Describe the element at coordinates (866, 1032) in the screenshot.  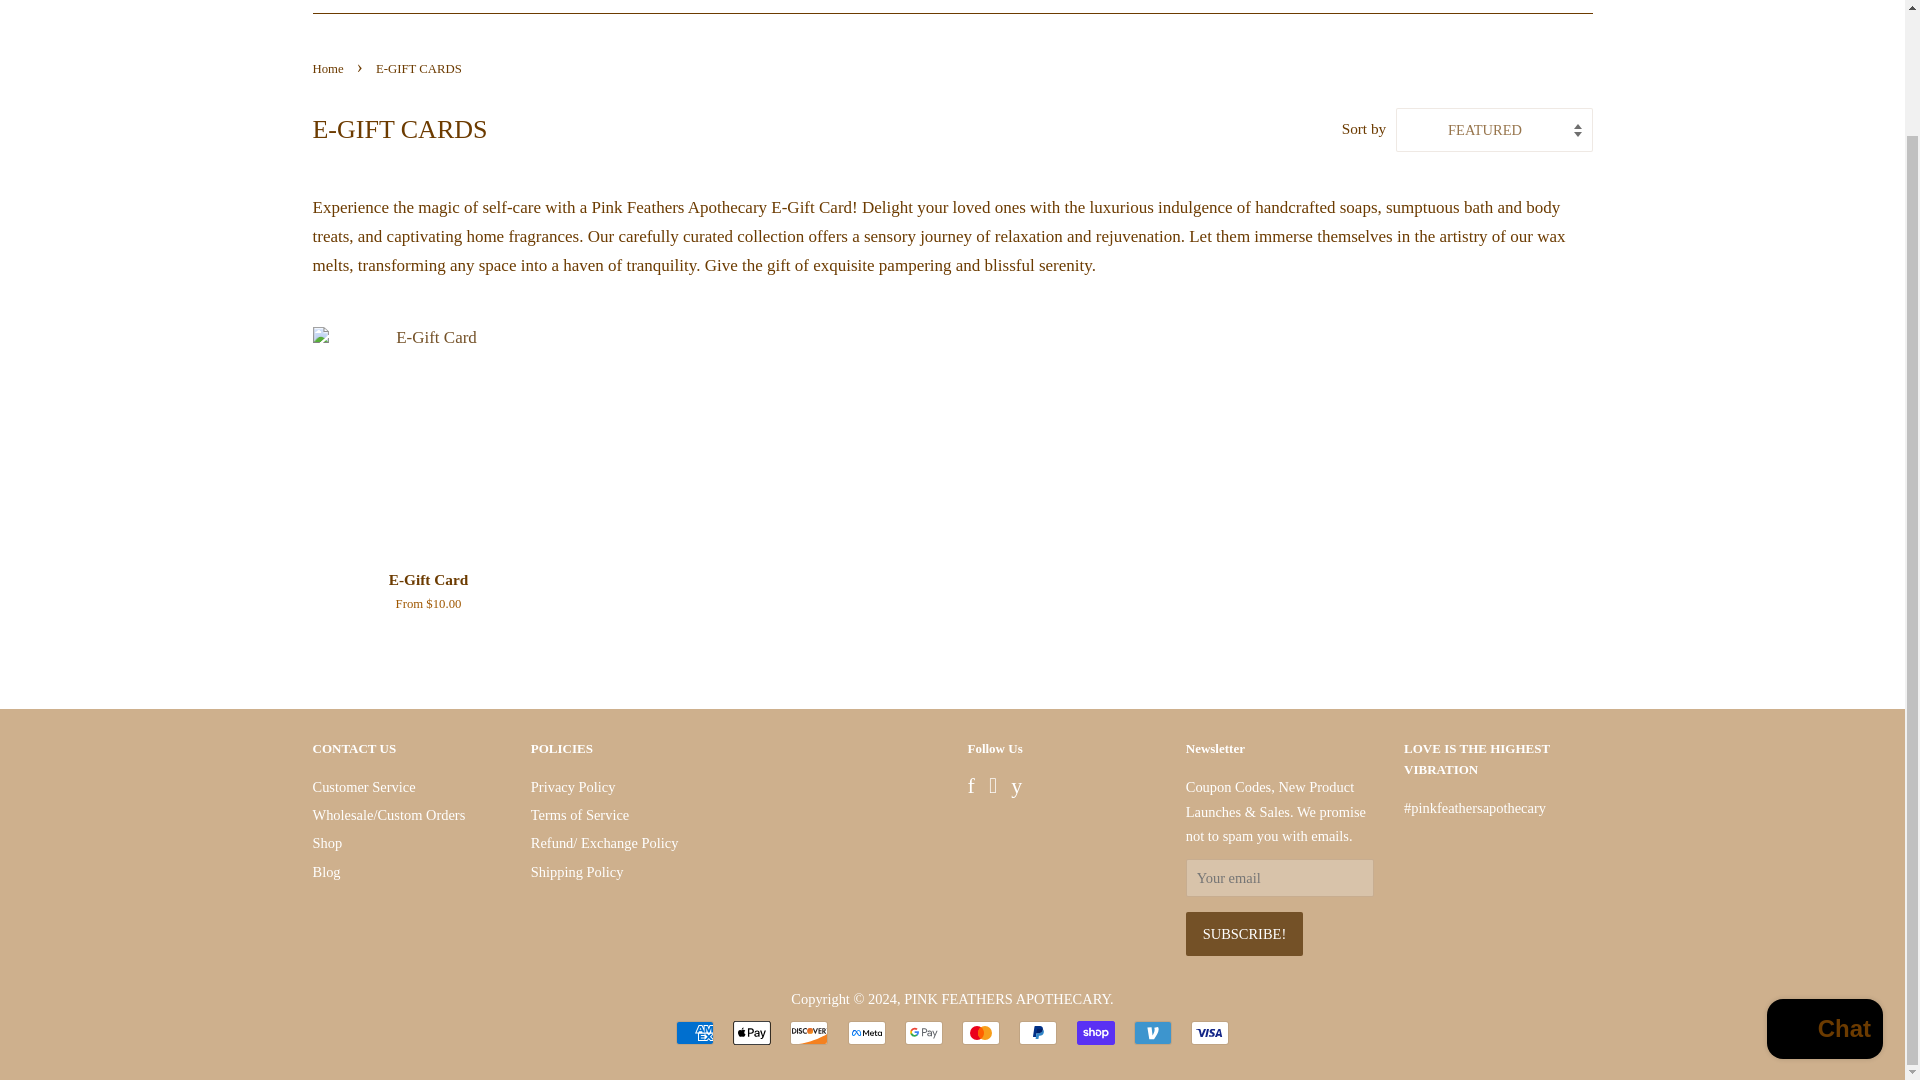
I see `Meta Pay` at that location.